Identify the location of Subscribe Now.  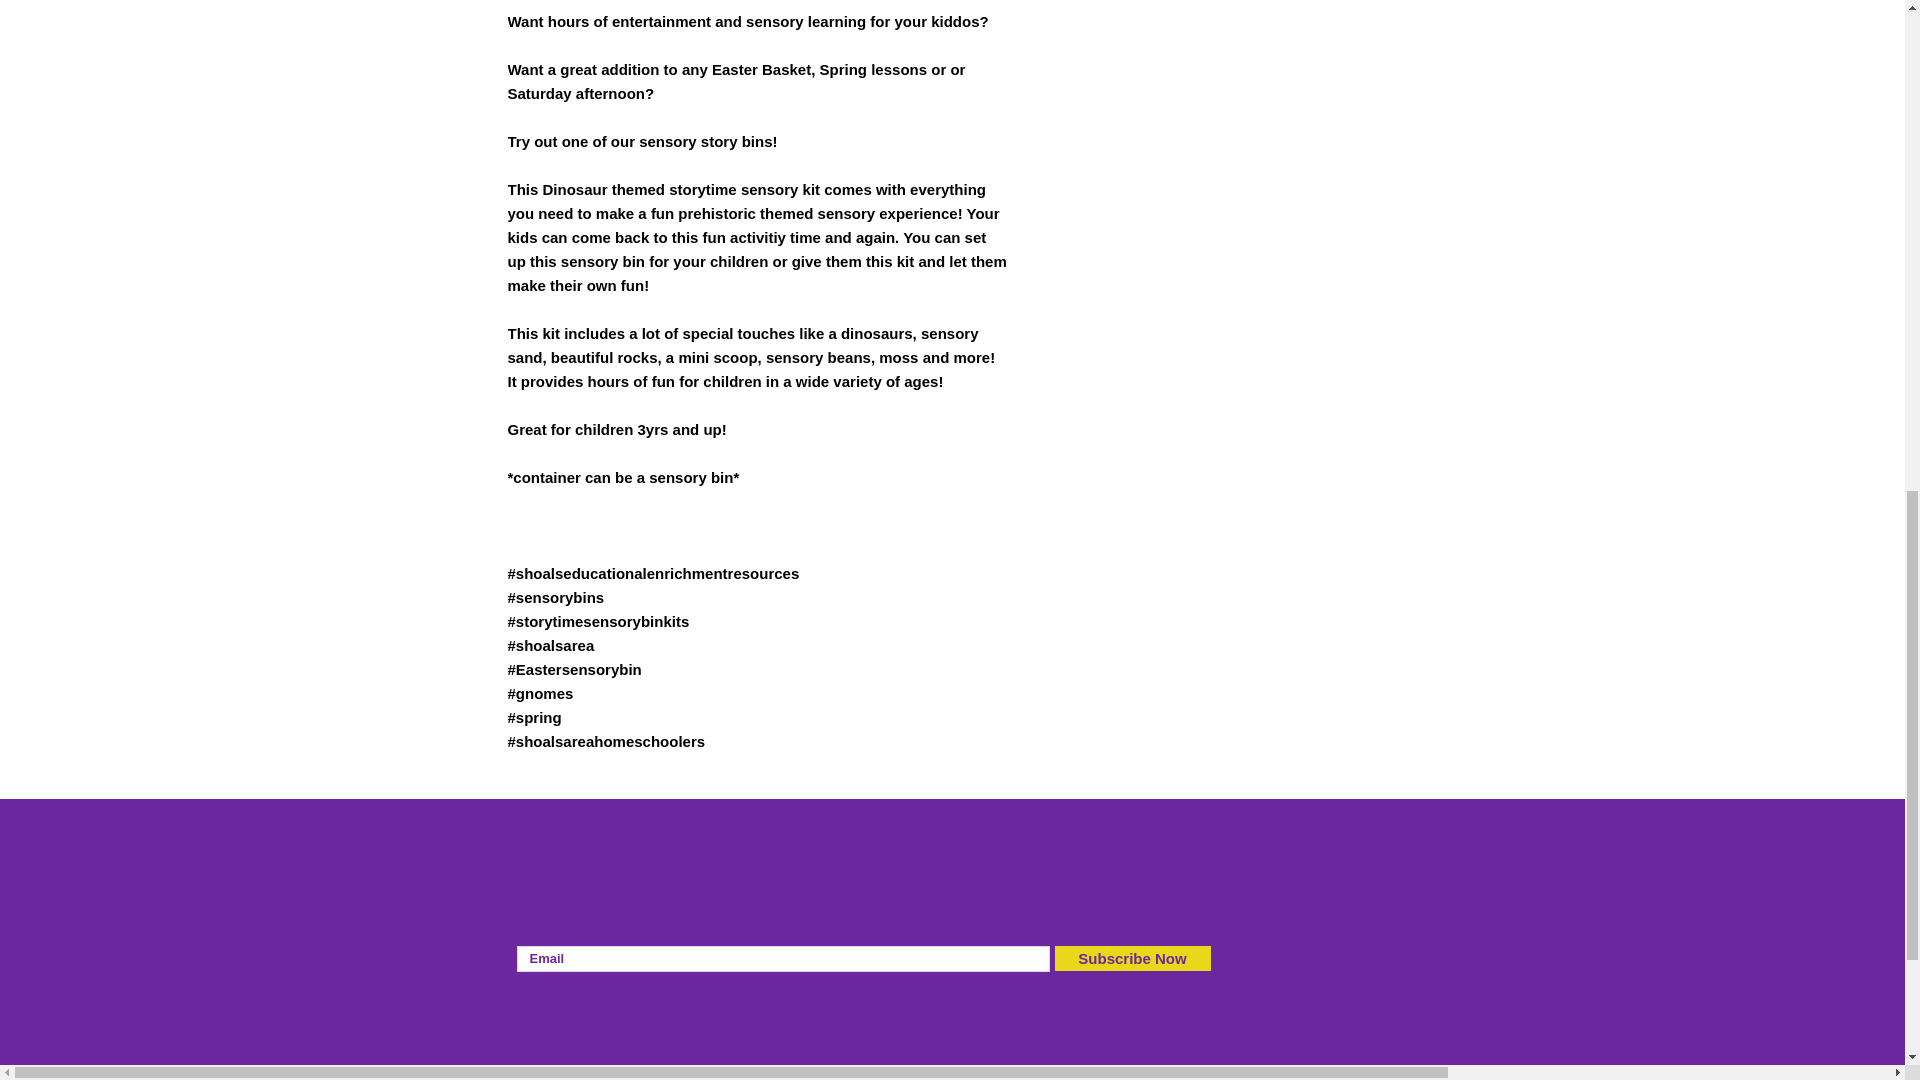
(1132, 958).